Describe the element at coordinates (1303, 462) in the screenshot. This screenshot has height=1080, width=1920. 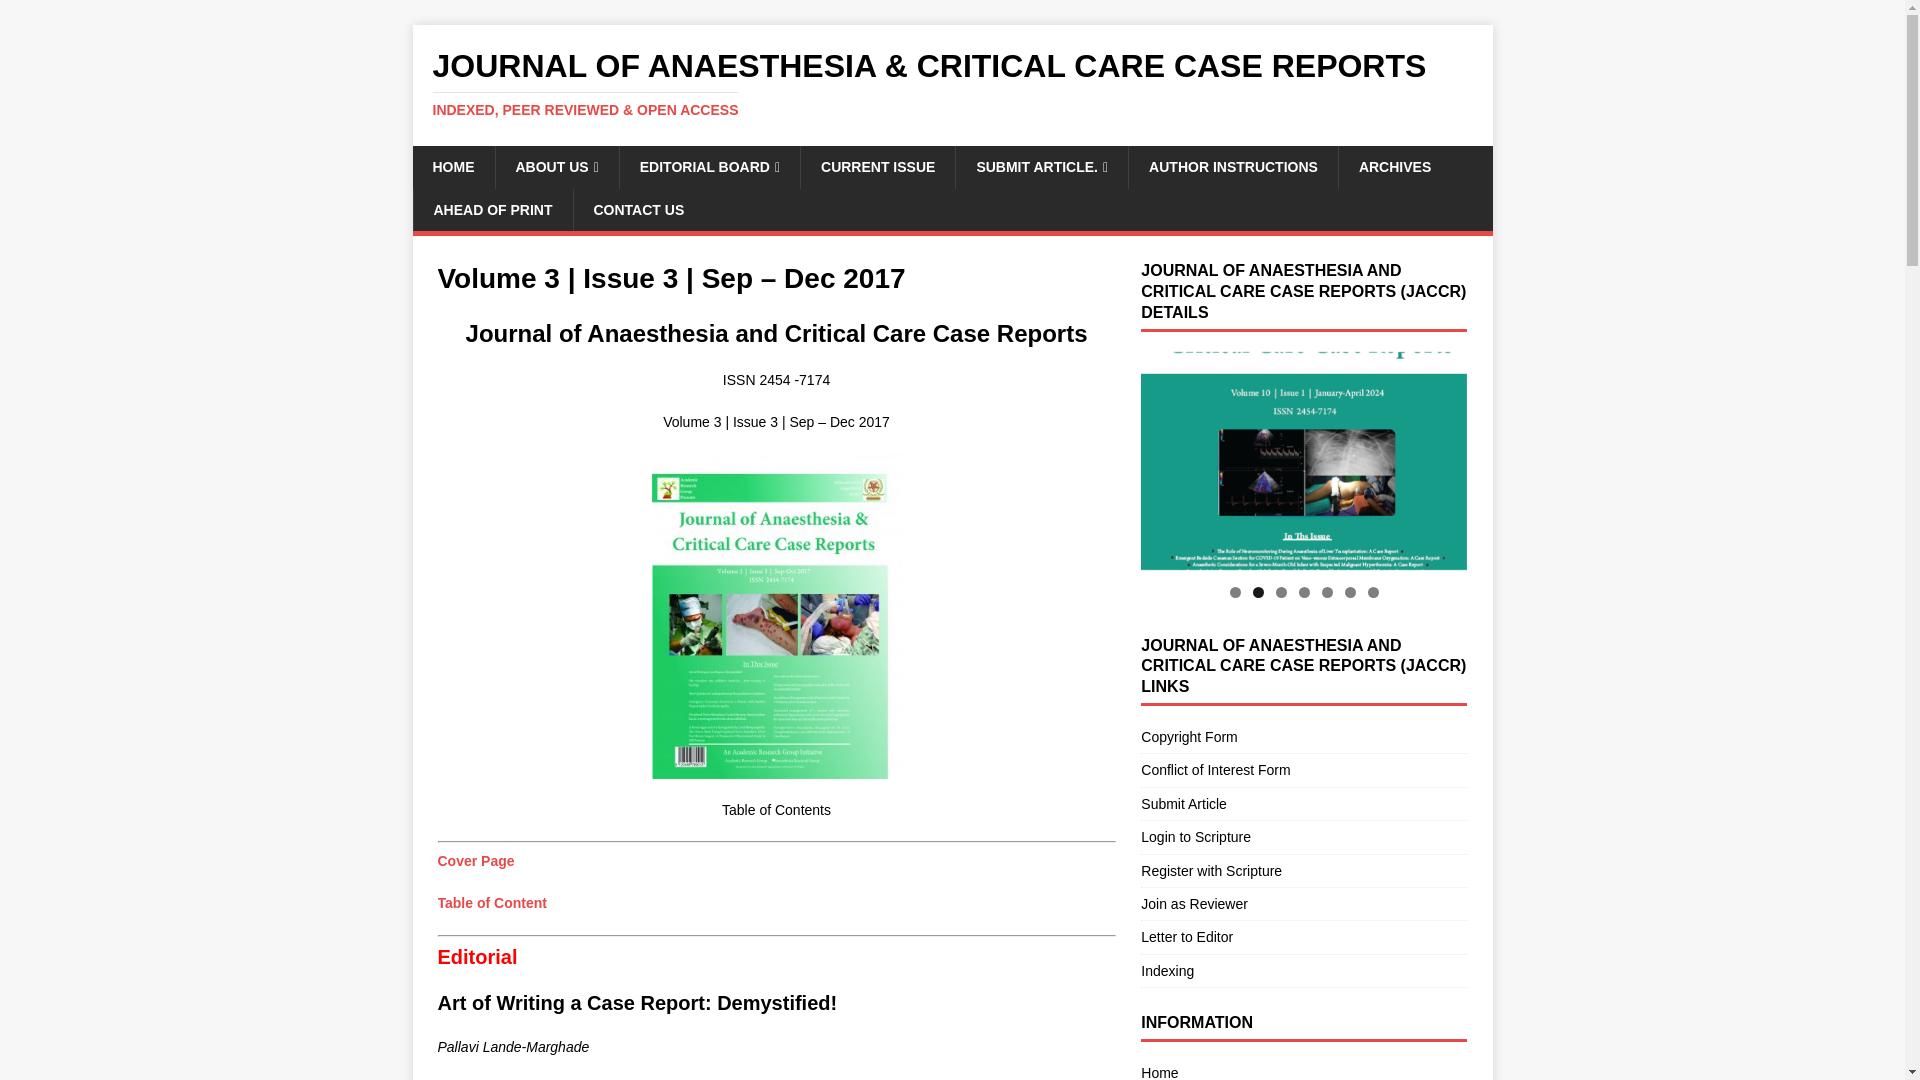
I see `jan 2024 jaccr` at that location.